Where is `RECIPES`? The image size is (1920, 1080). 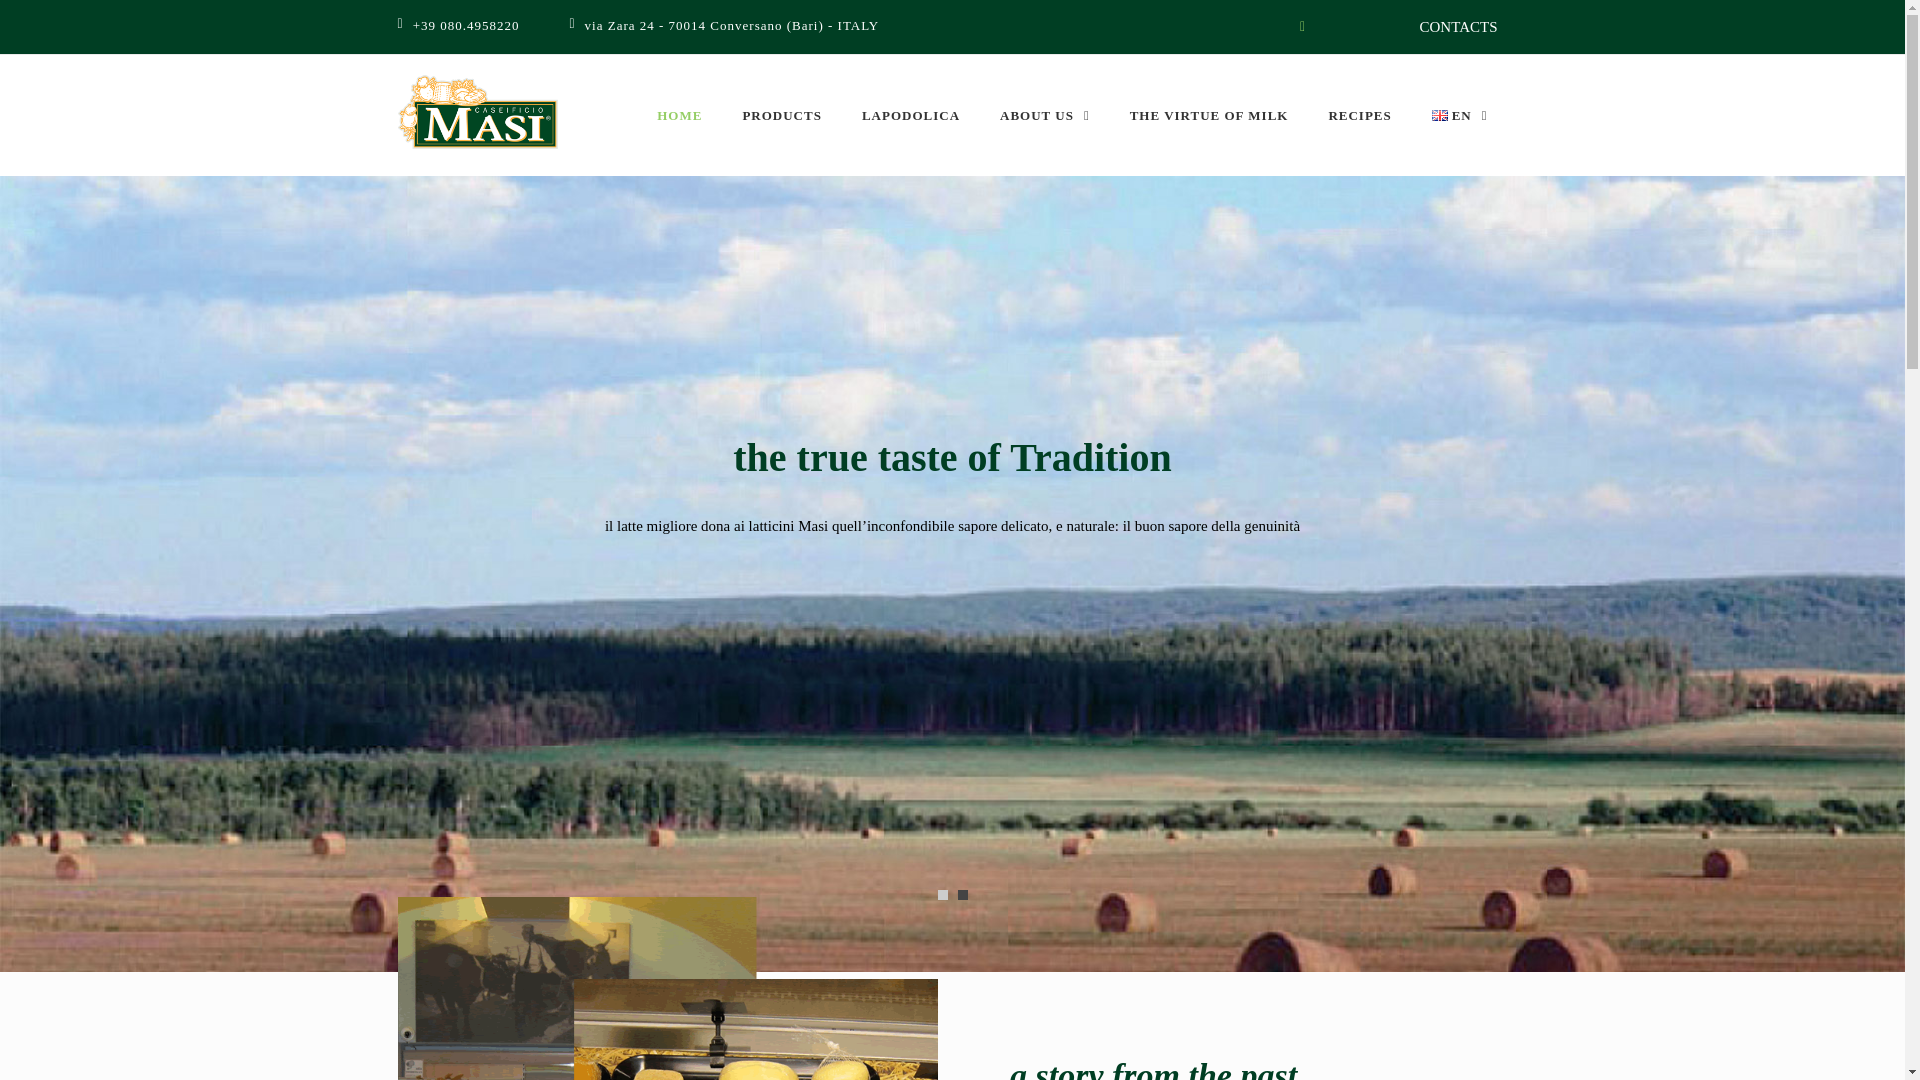 RECIPES is located at coordinates (1359, 116).